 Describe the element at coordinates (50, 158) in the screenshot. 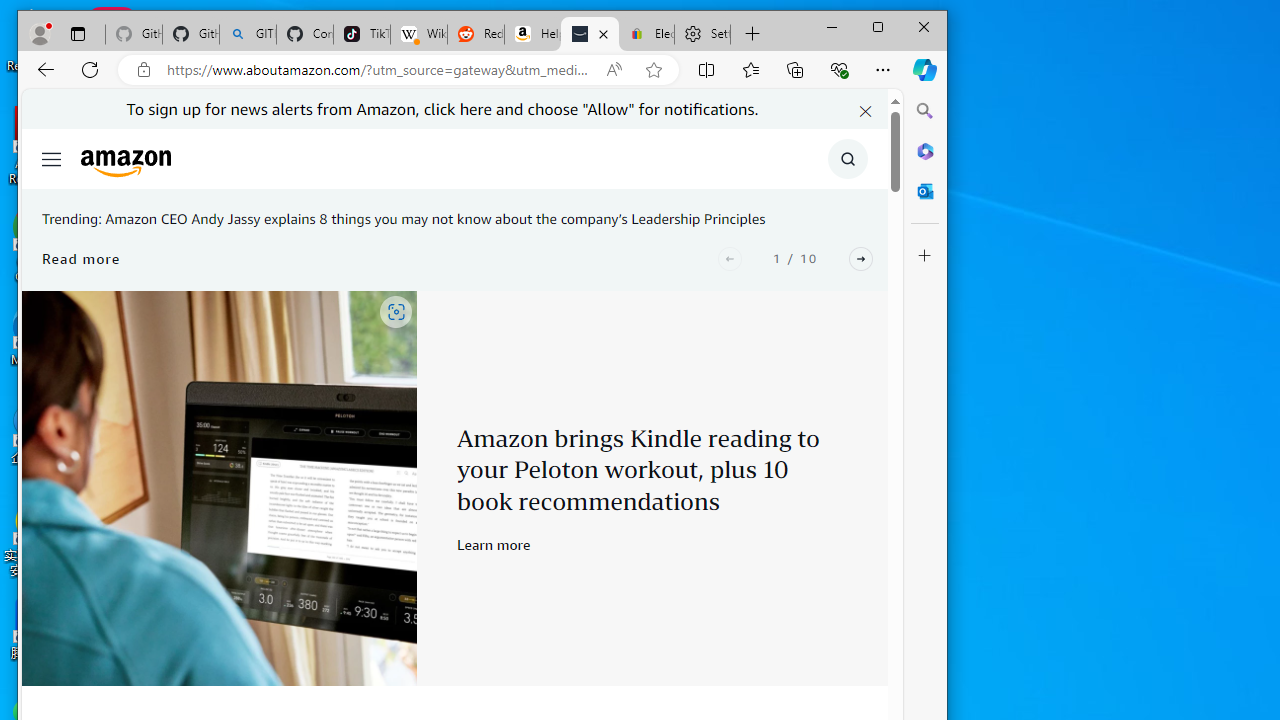

I see `Menu` at that location.